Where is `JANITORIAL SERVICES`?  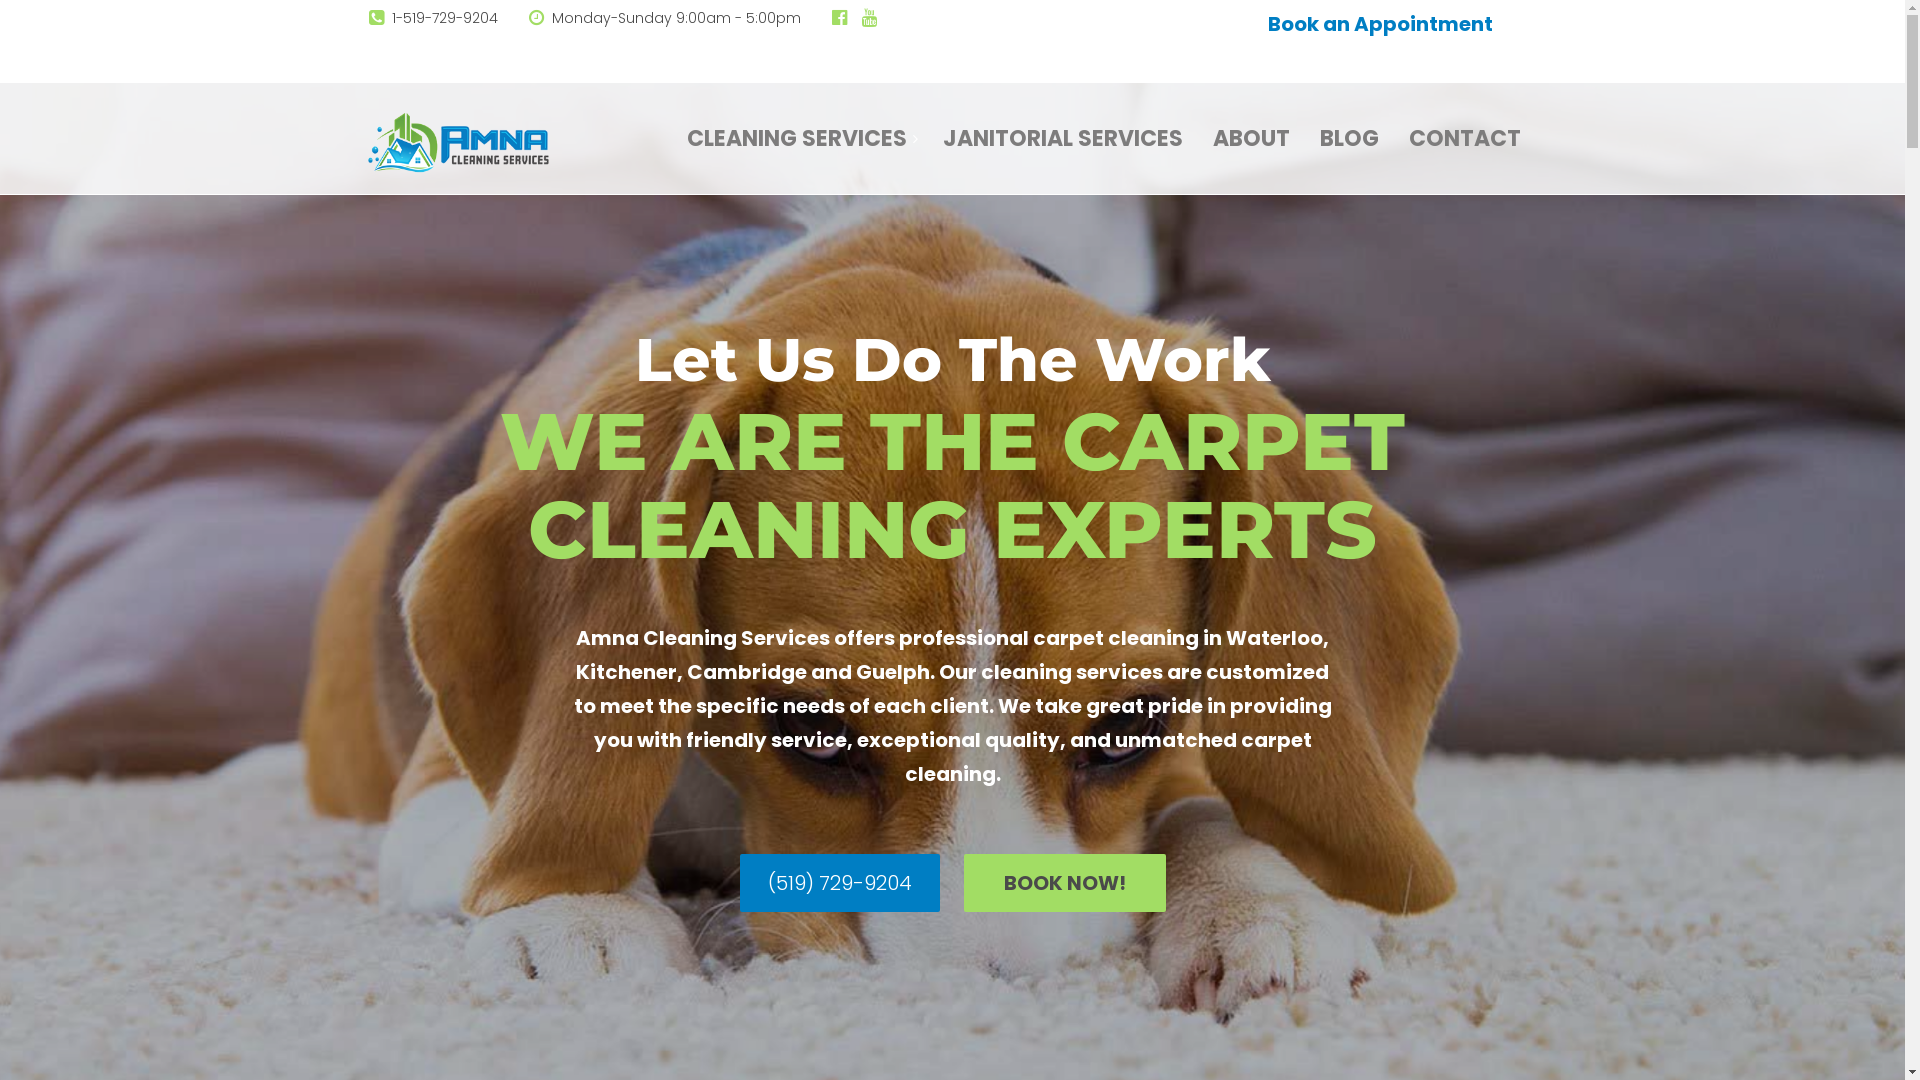
JANITORIAL SERVICES is located at coordinates (1063, 129).